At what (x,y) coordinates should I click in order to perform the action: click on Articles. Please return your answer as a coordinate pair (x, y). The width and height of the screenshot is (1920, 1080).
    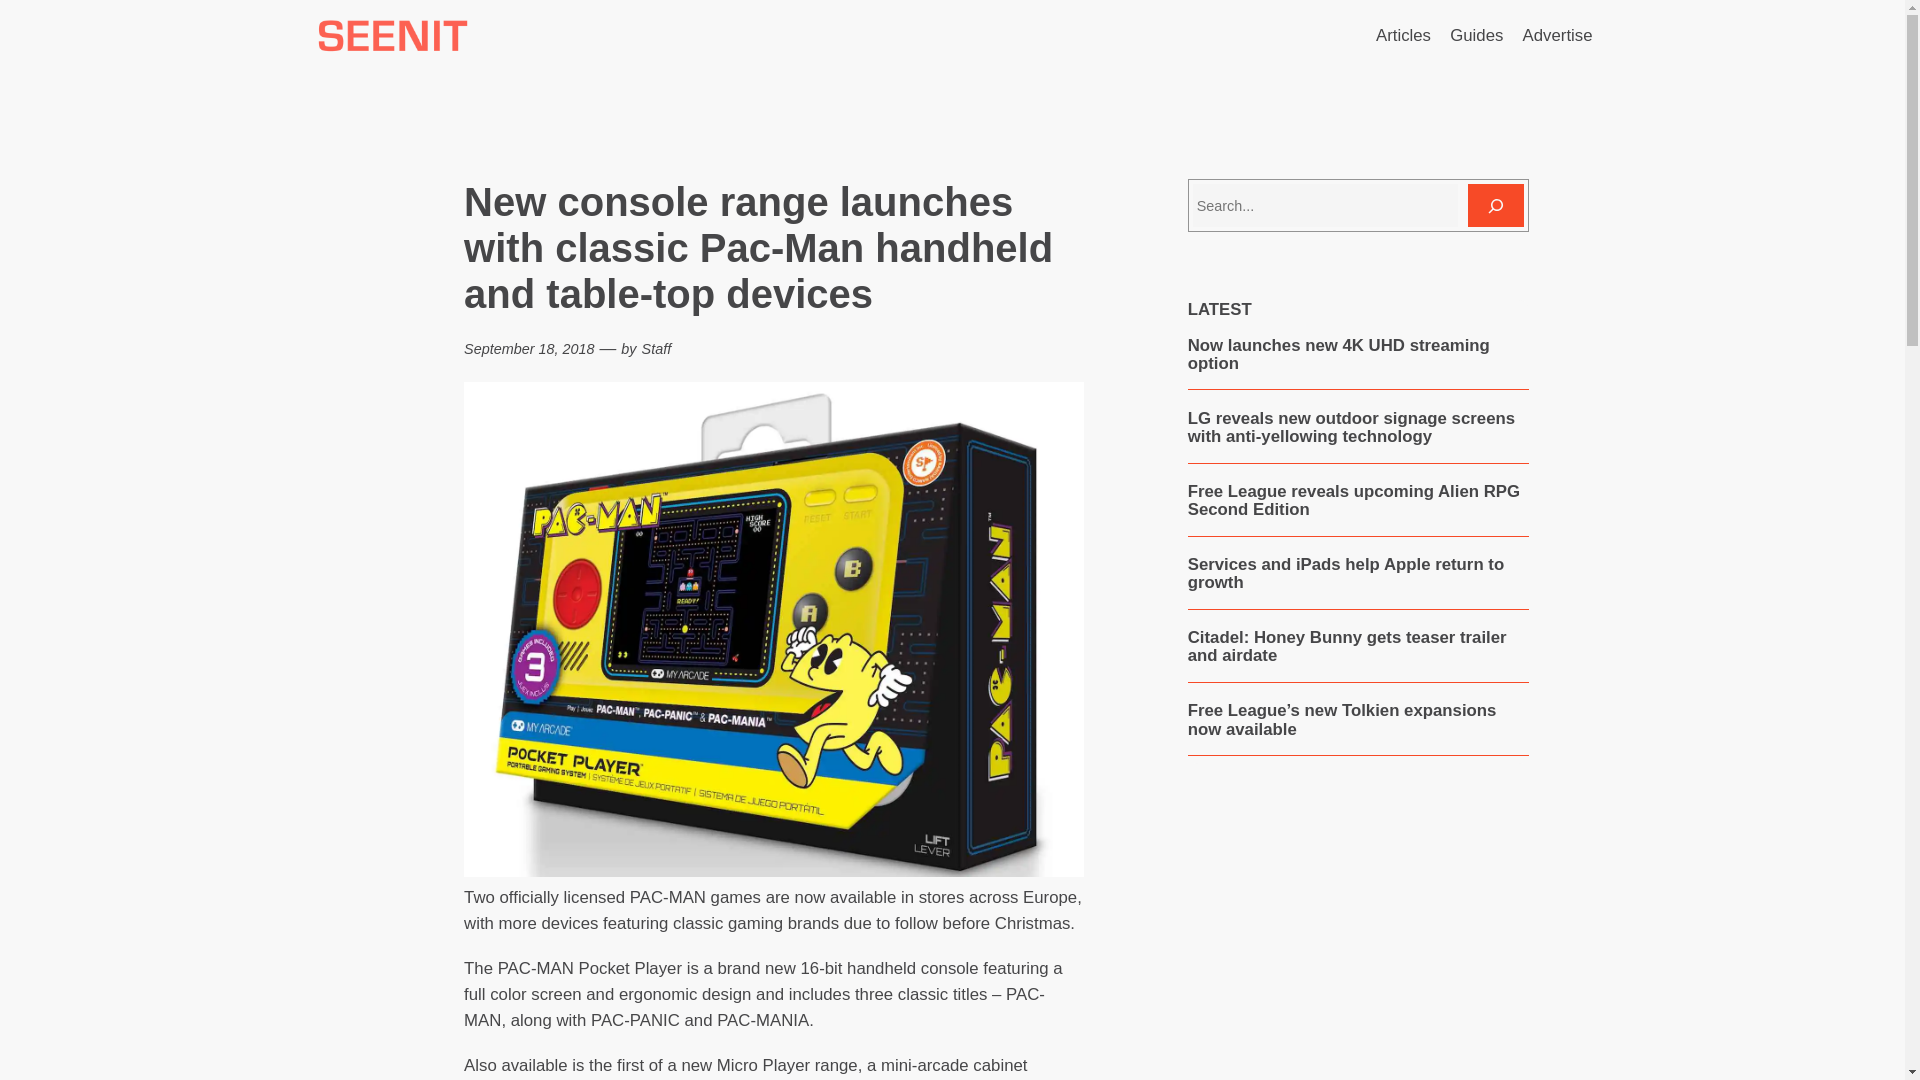
    Looking at the image, I should click on (1403, 35).